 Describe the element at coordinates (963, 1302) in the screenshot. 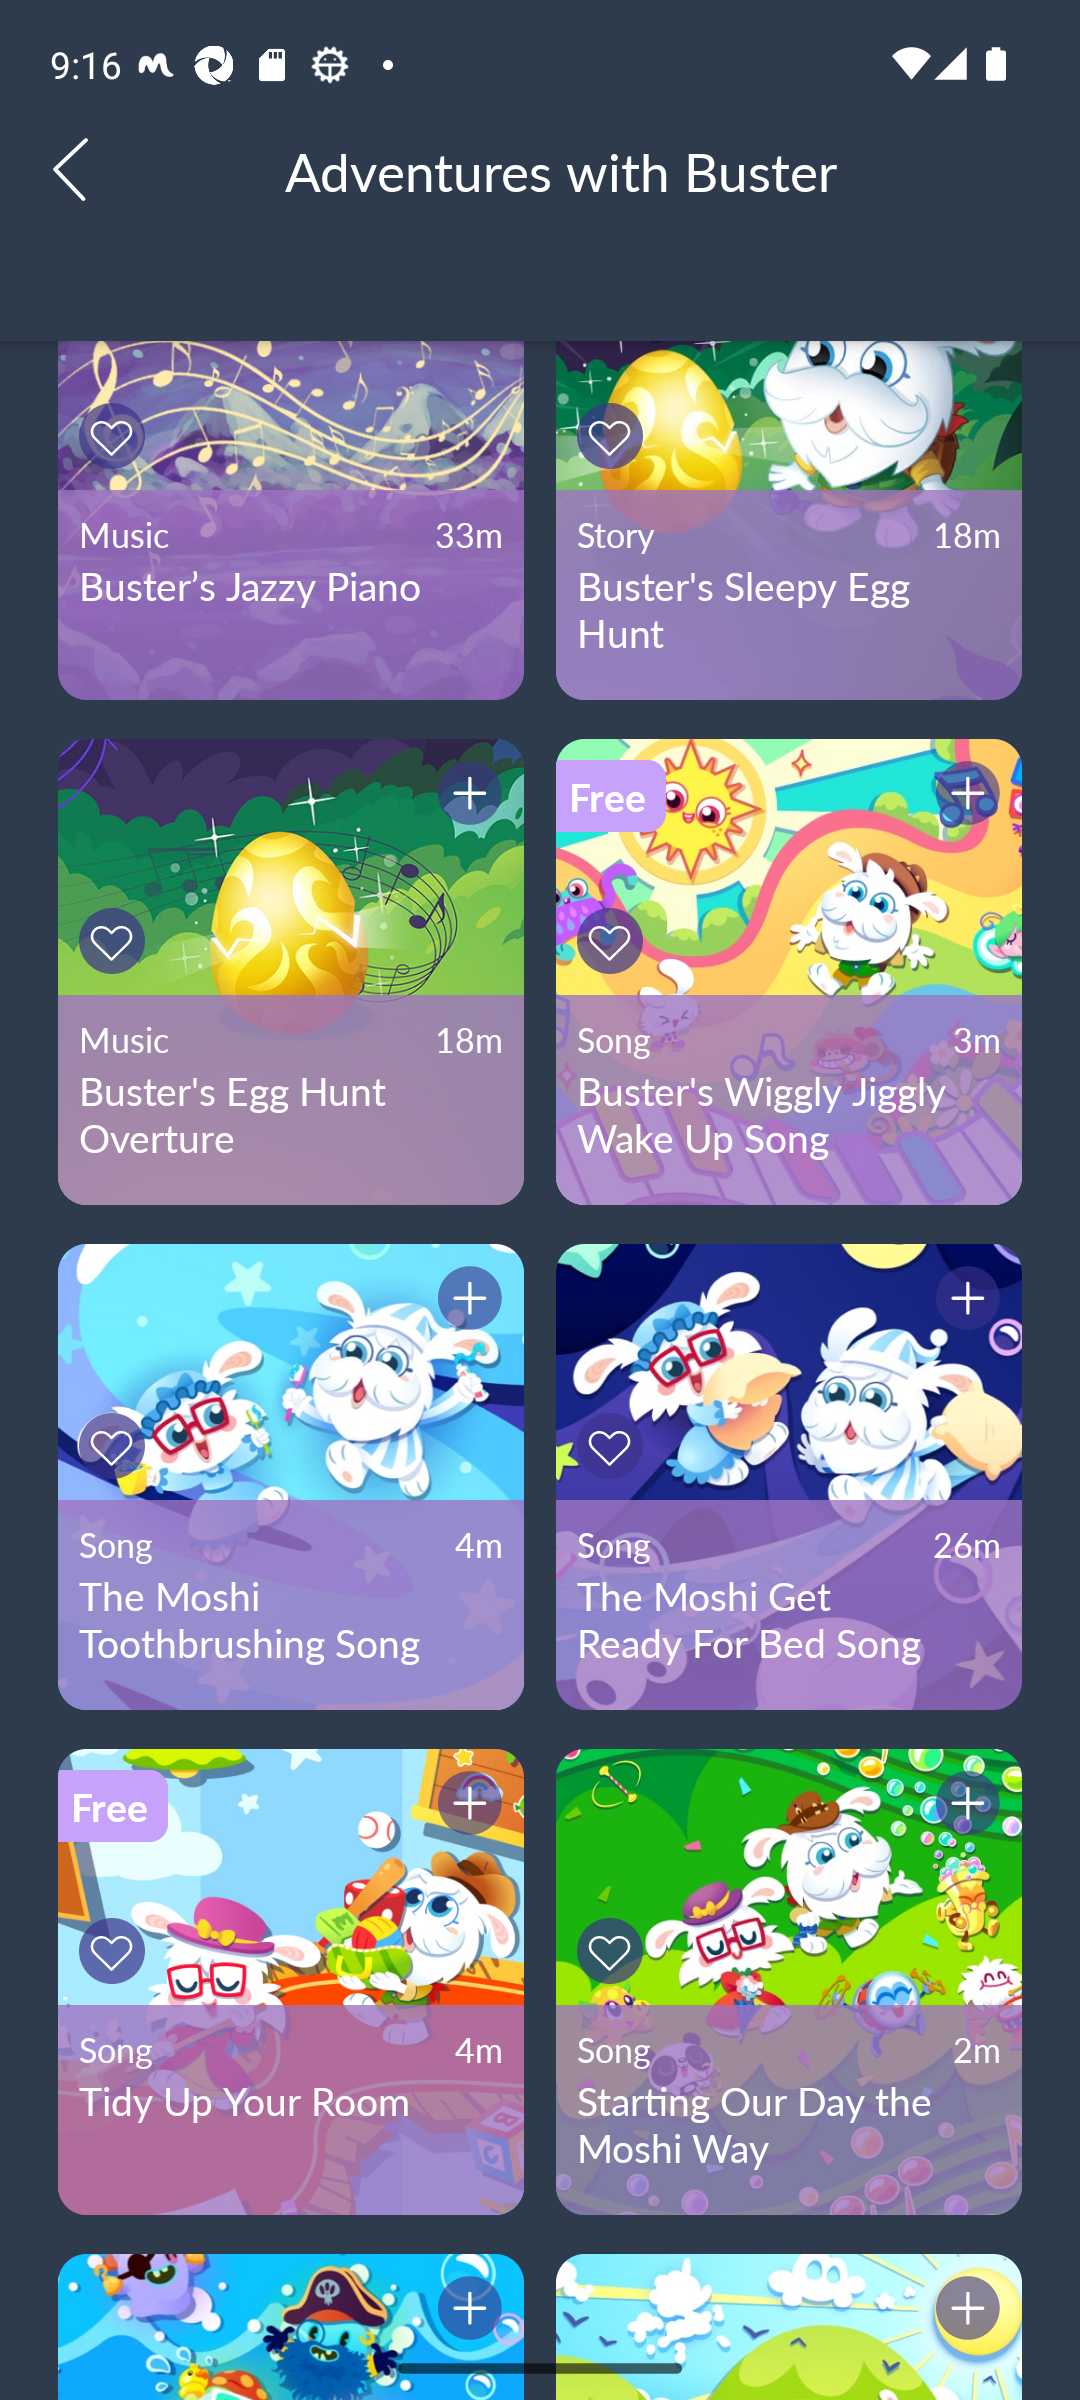

I see `Button` at that location.